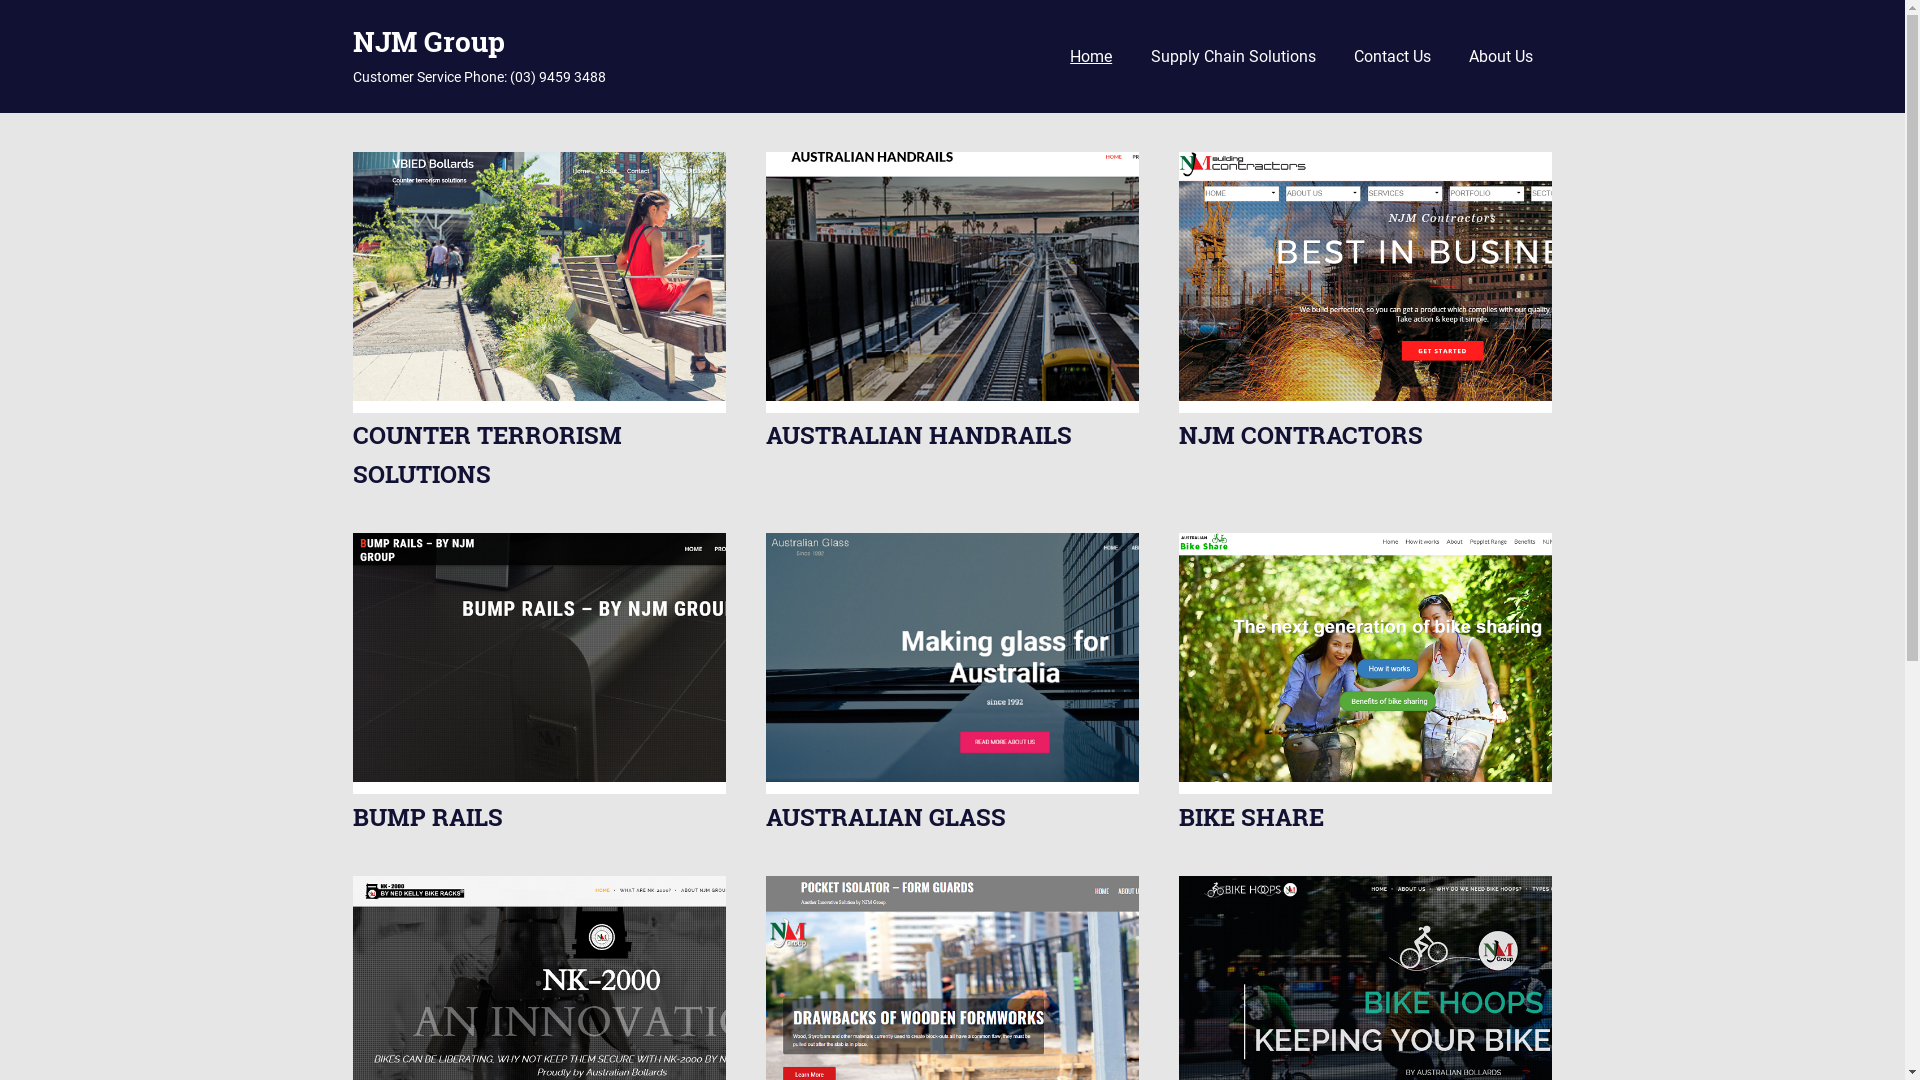 The image size is (1920, 1080). I want to click on BUMP RAILS, so click(427, 817).